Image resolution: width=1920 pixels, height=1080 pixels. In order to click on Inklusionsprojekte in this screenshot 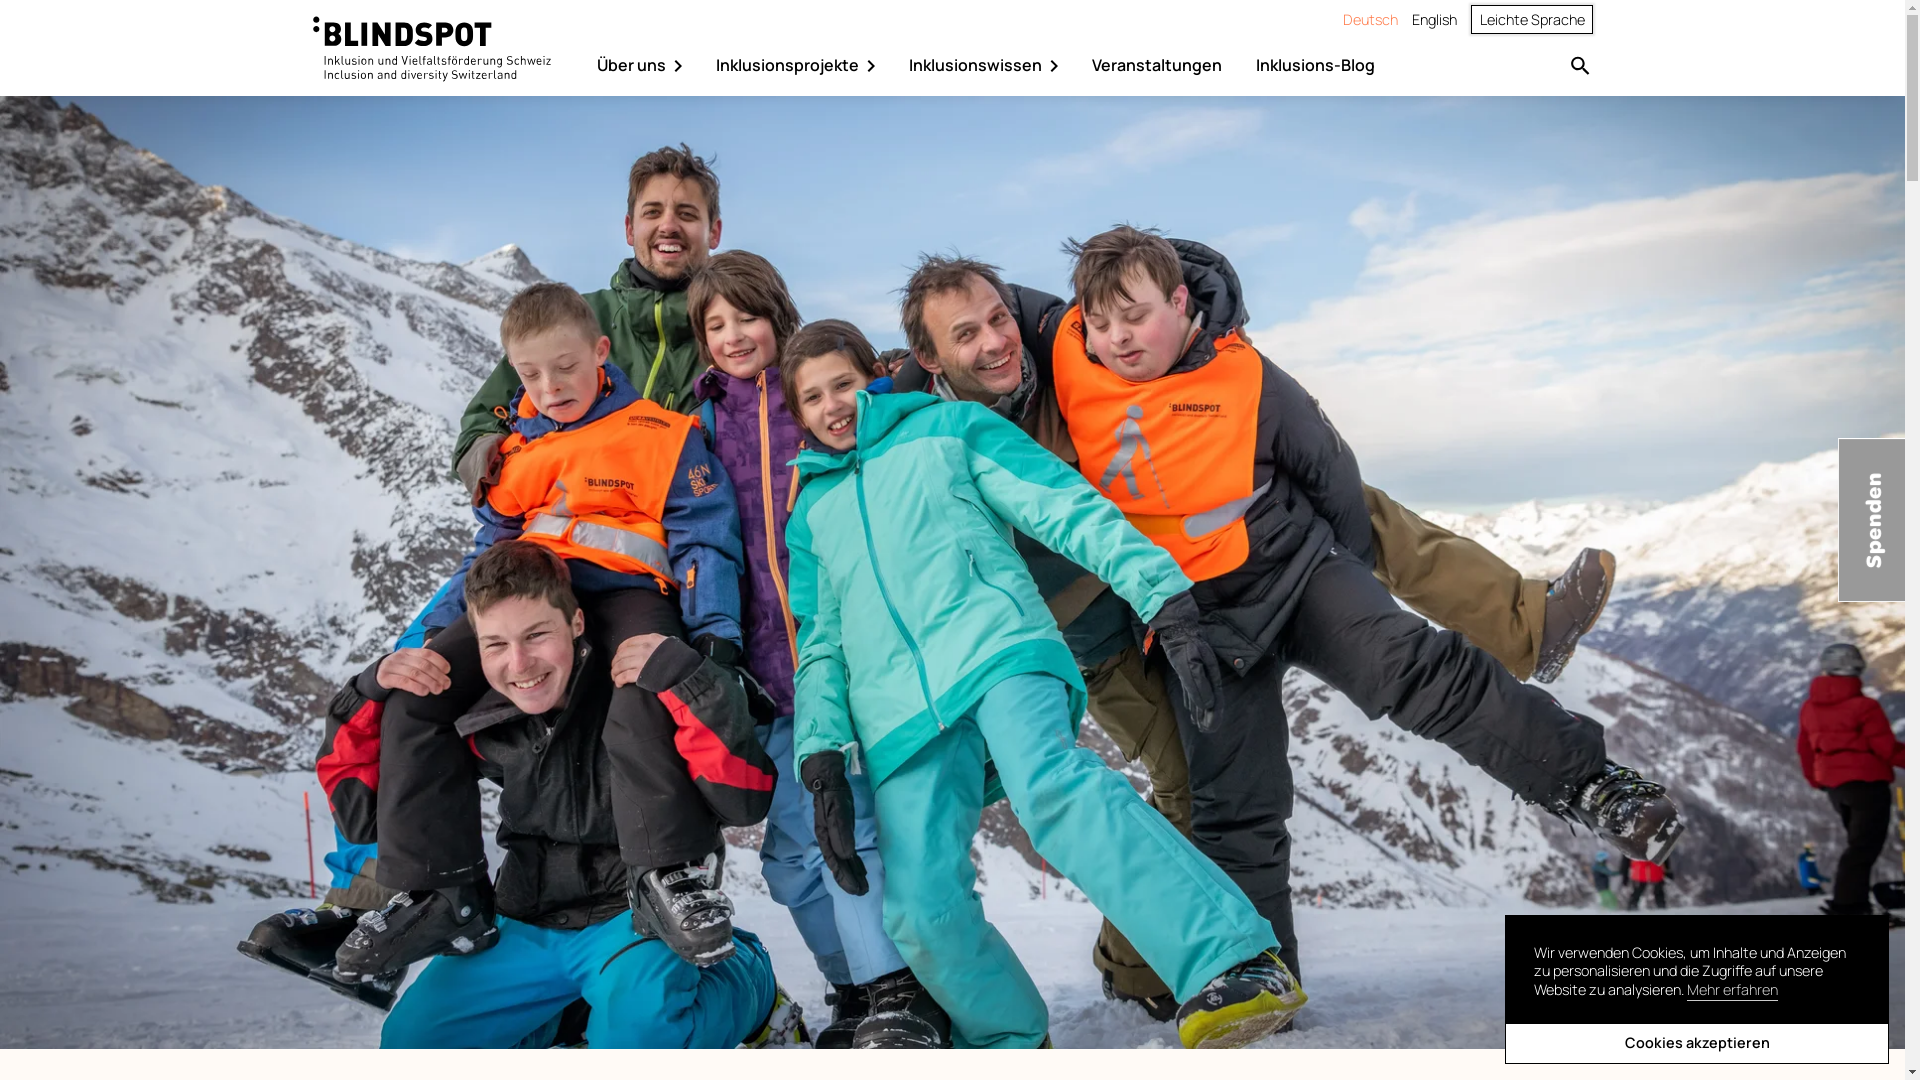, I will do `click(800, 66)`.